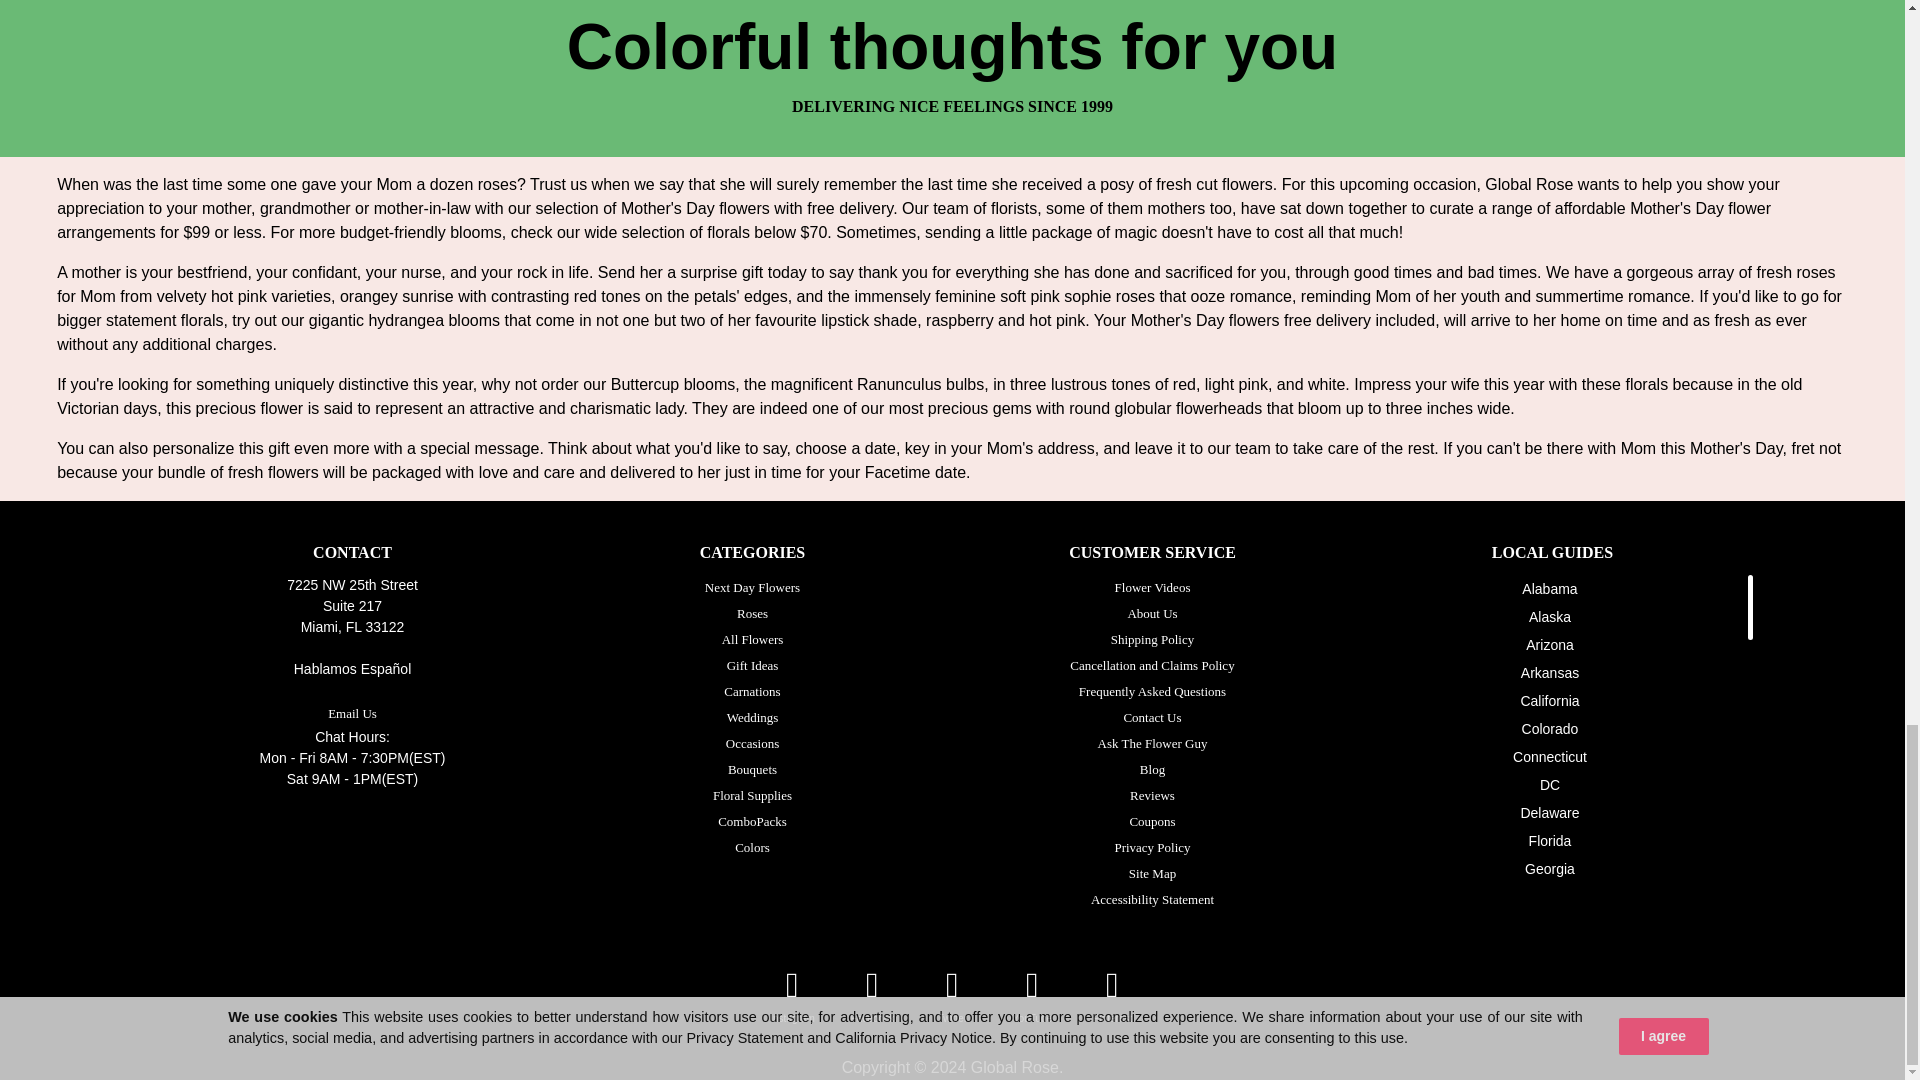  I want to click on Arizona, so click(1549, 645).